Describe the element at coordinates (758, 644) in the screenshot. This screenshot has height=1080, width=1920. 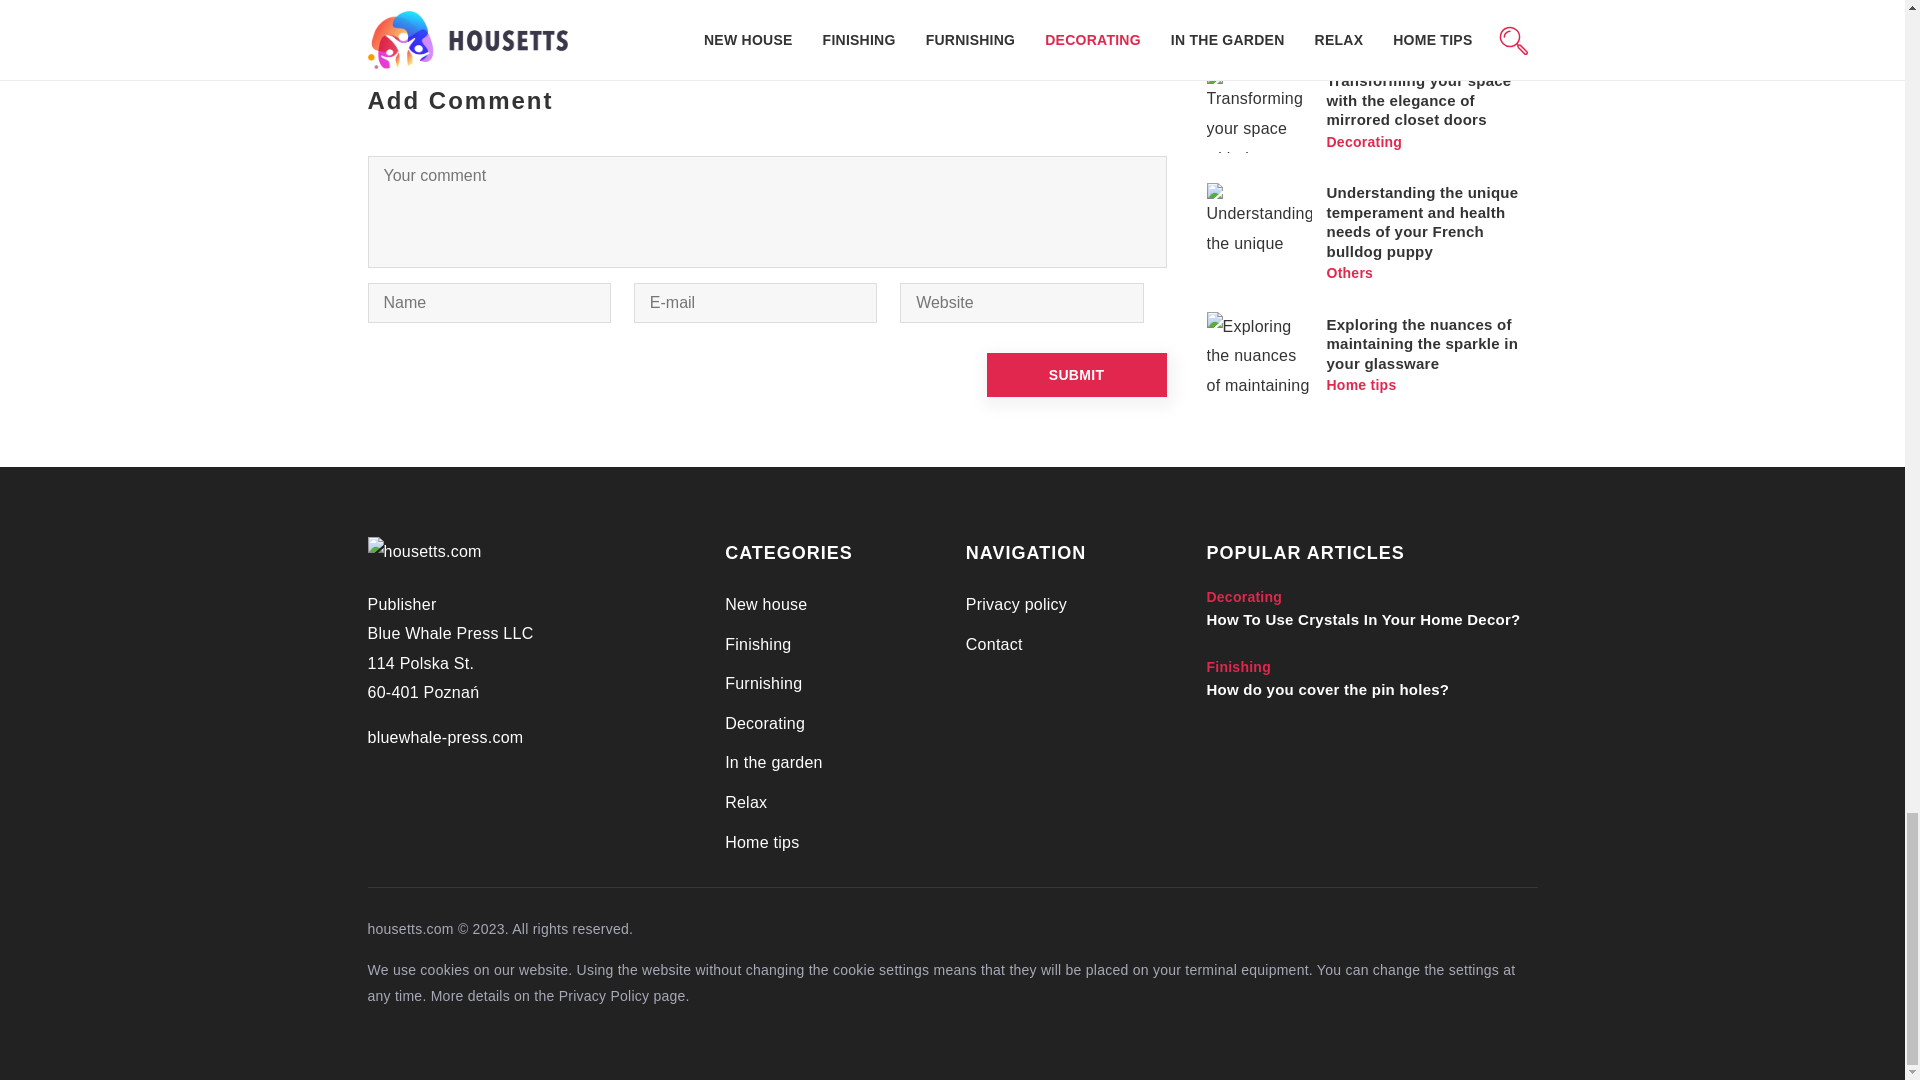
I see `Finishing` at that location.